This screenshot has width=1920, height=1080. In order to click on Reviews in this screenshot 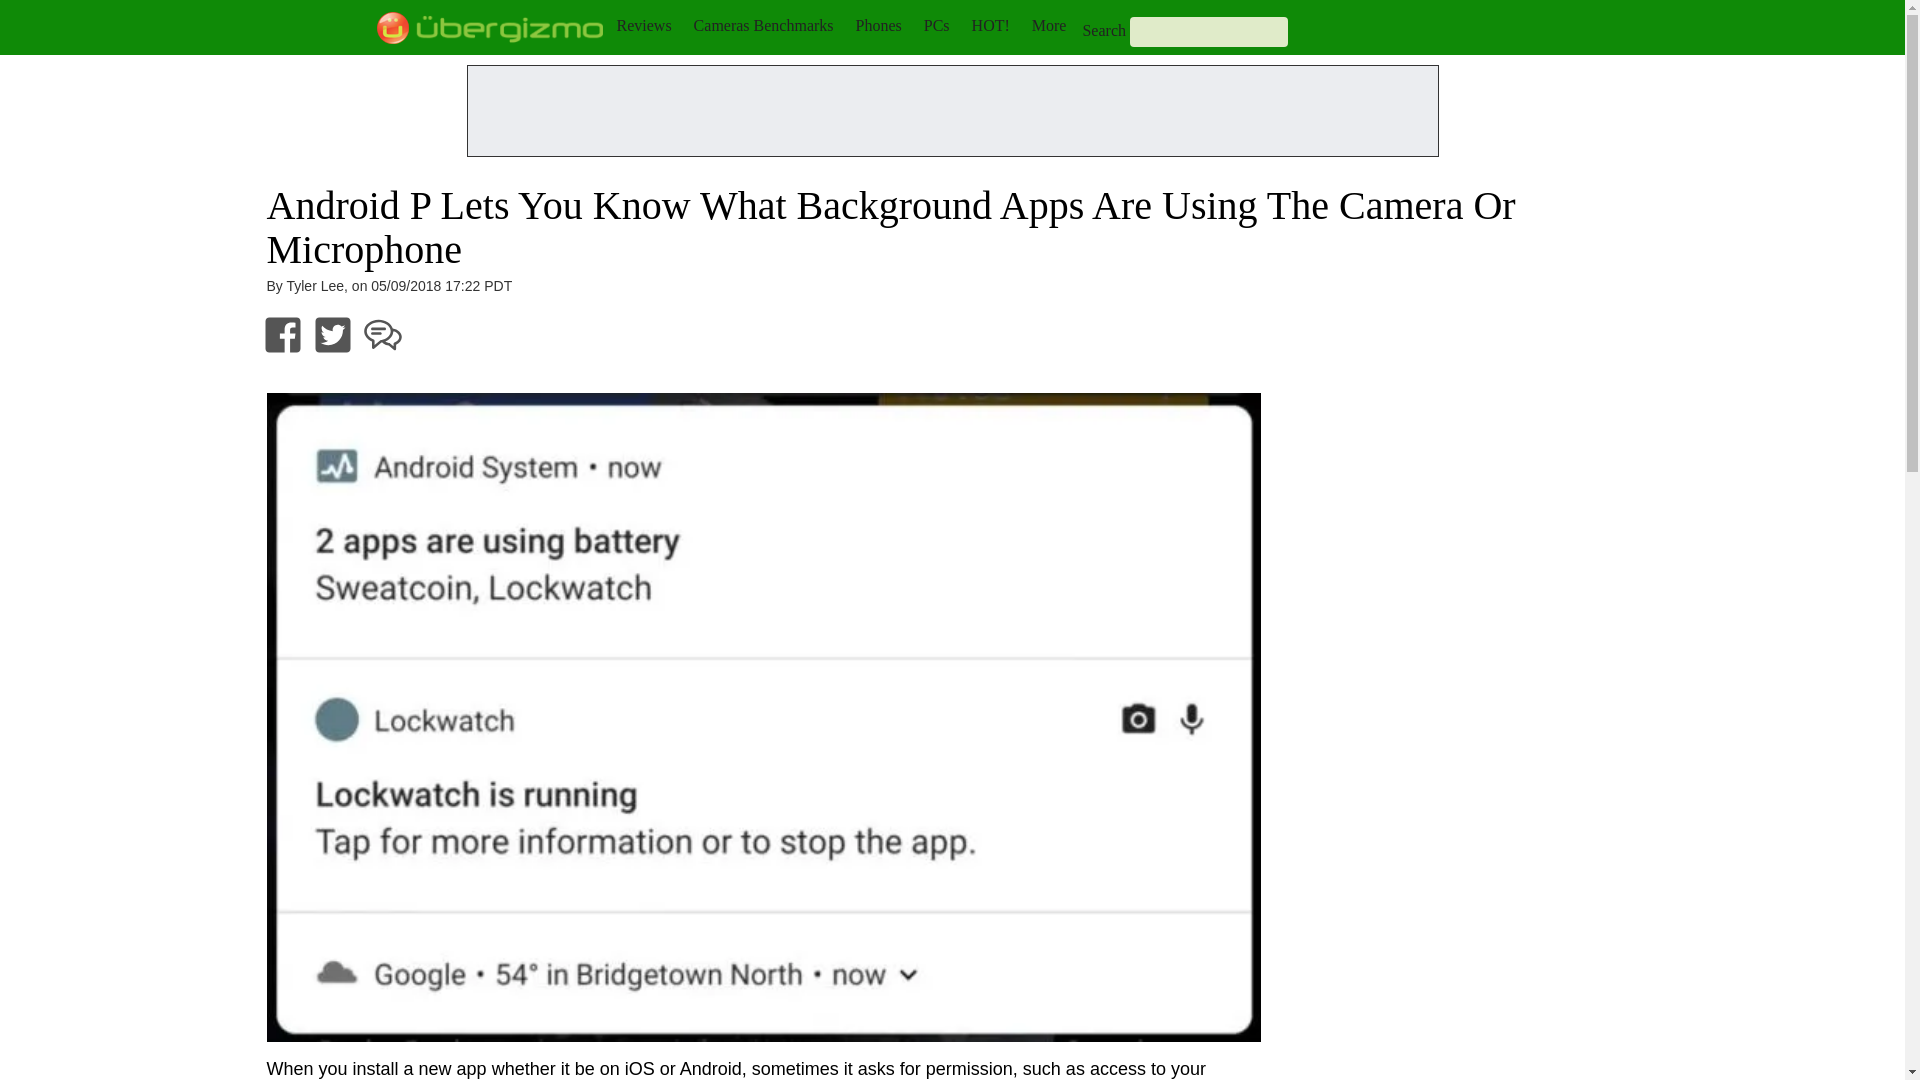, I will do `click(643, 25)`.